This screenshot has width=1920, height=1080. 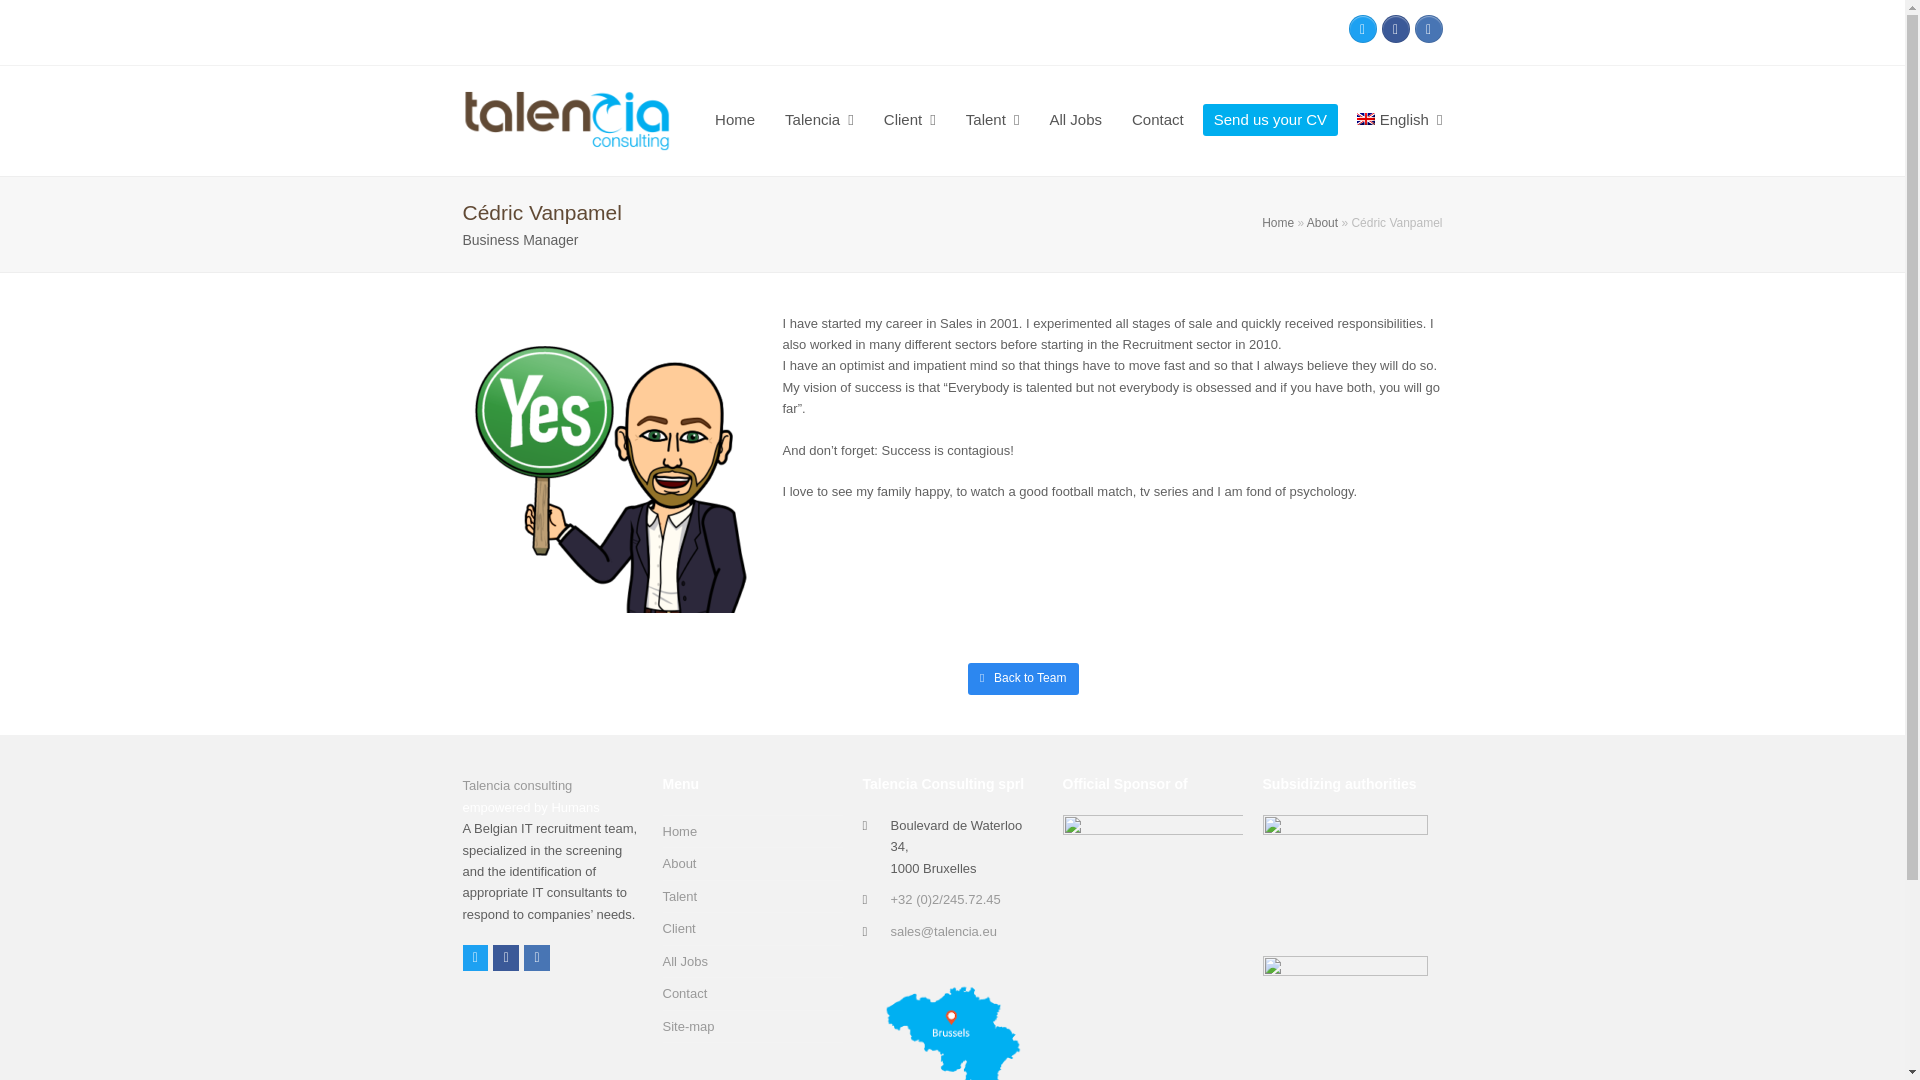 What do you see at coordinates (1076, 120) in the screenshot?
I see `All Jobs` at bounding box center [1076, 120].